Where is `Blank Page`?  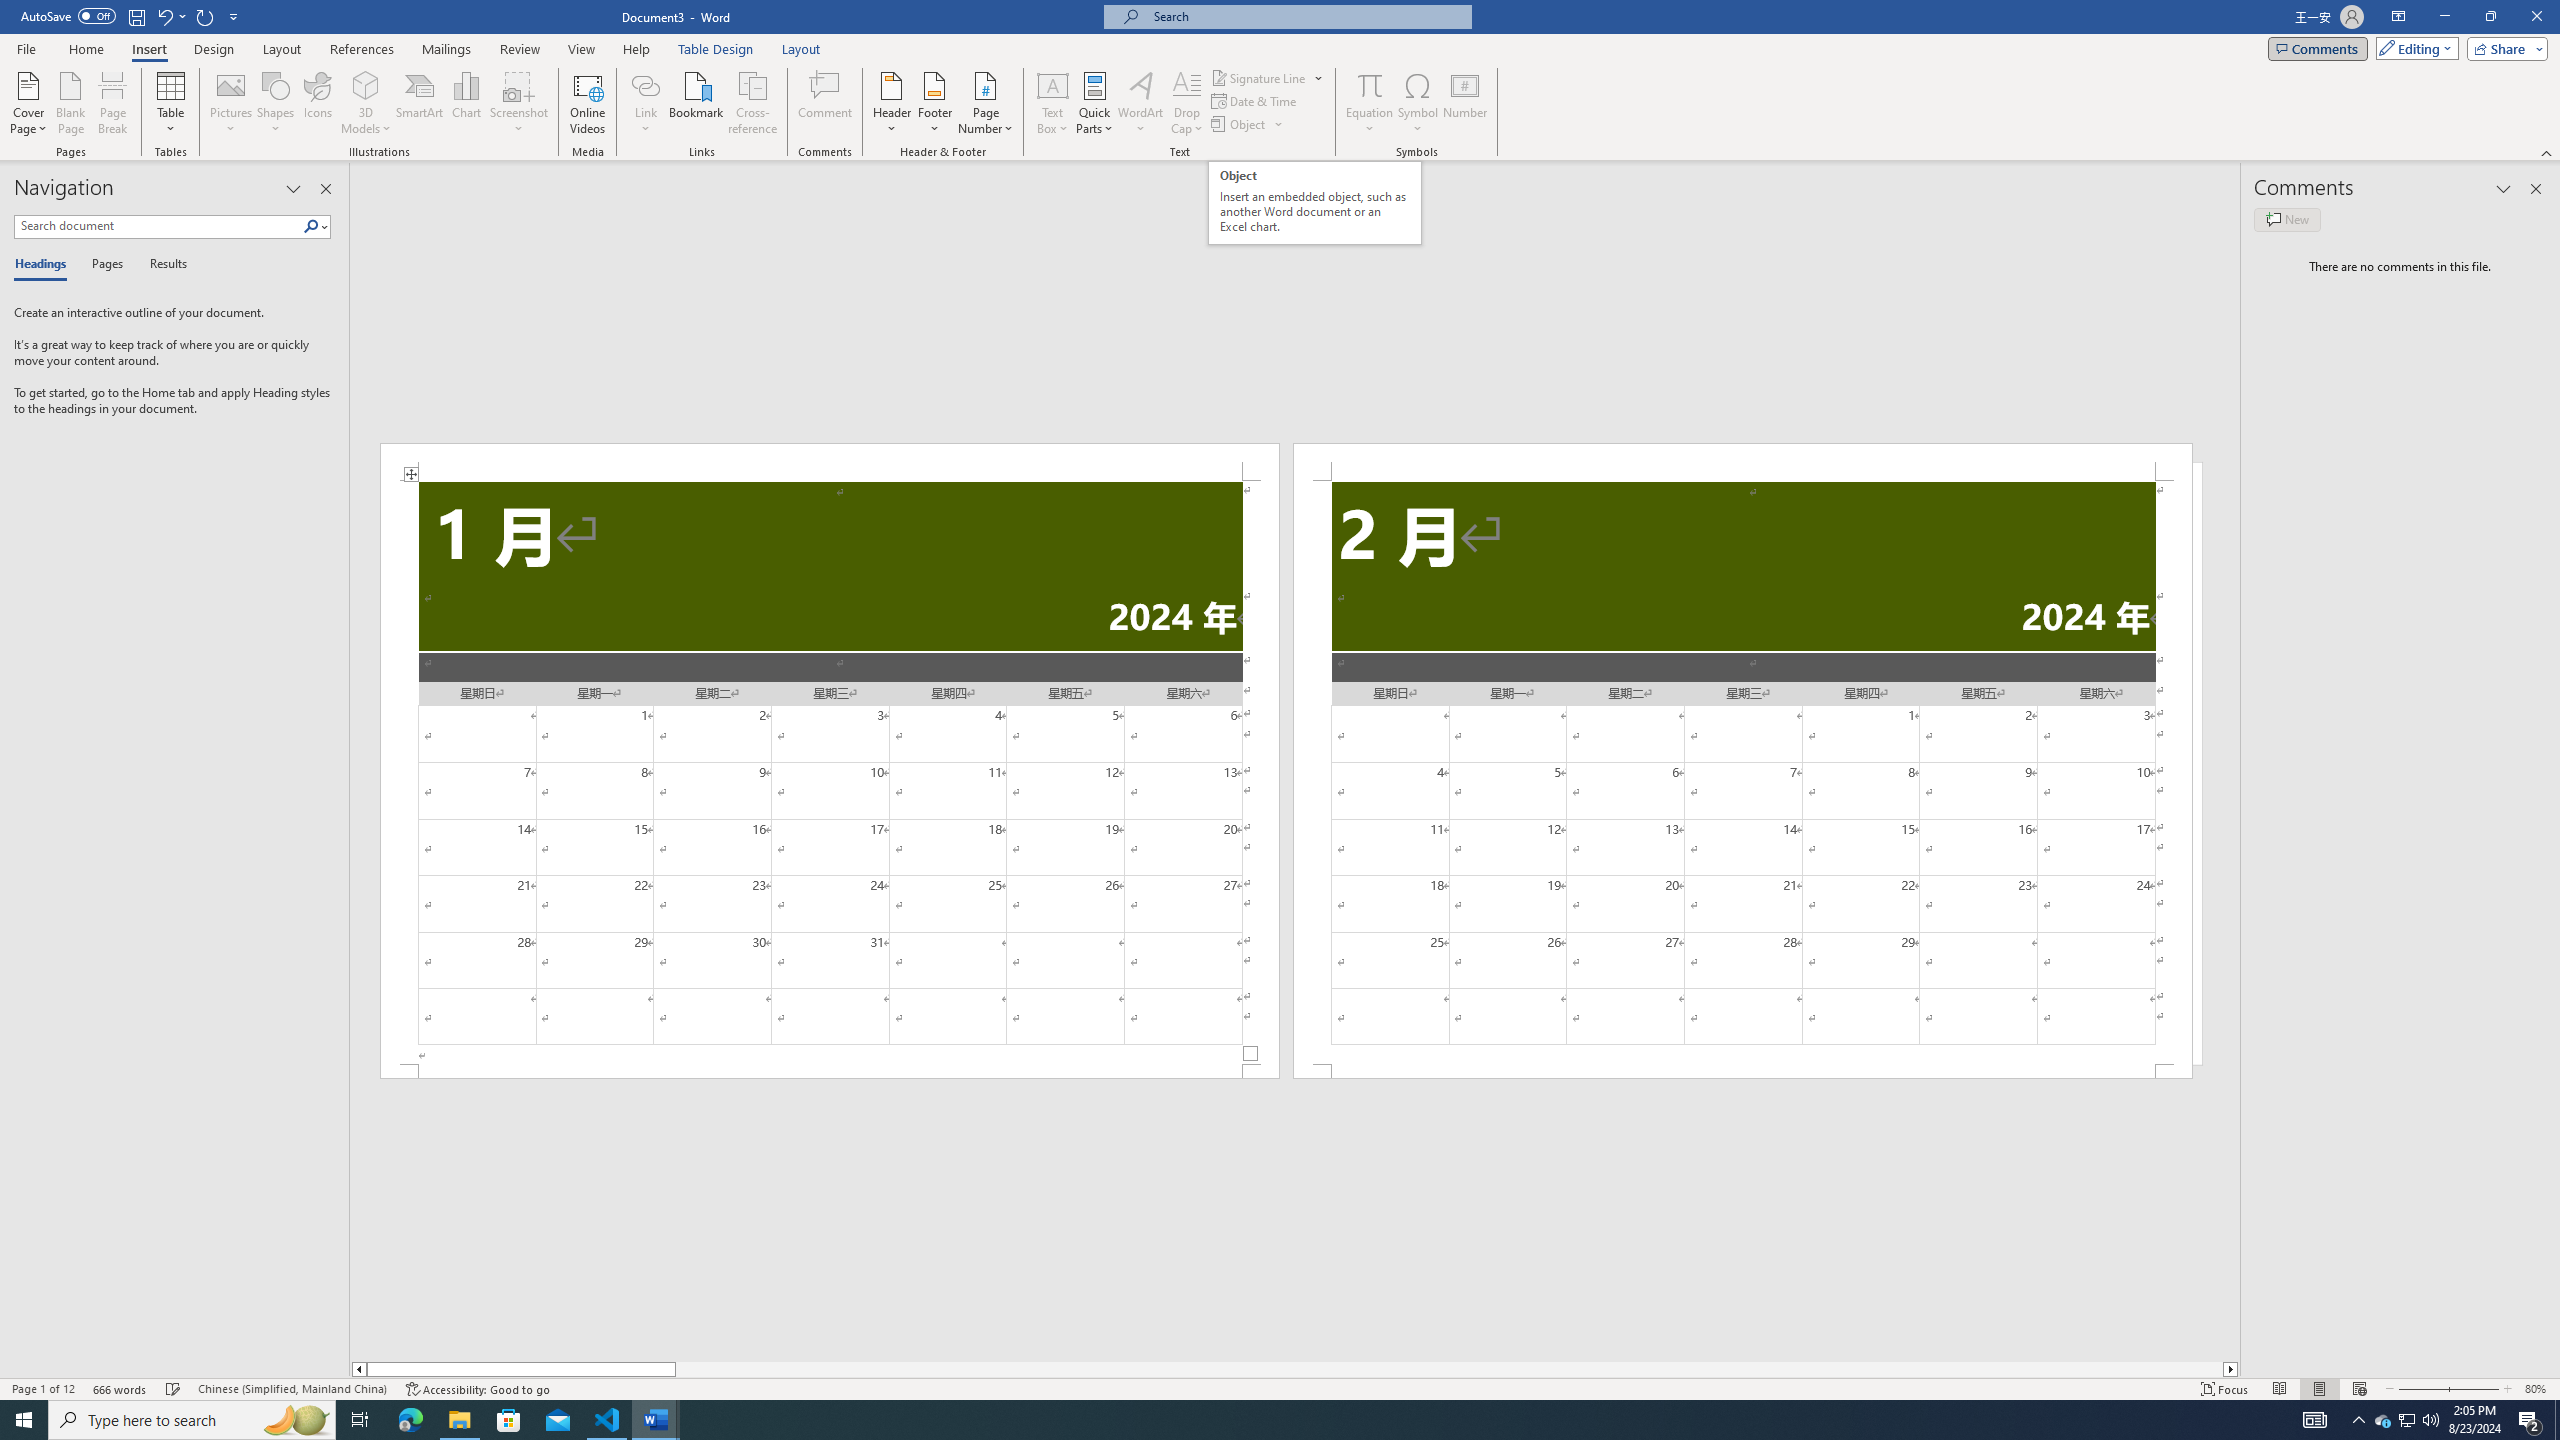 Blank Page is located at coordinates (72, 103).